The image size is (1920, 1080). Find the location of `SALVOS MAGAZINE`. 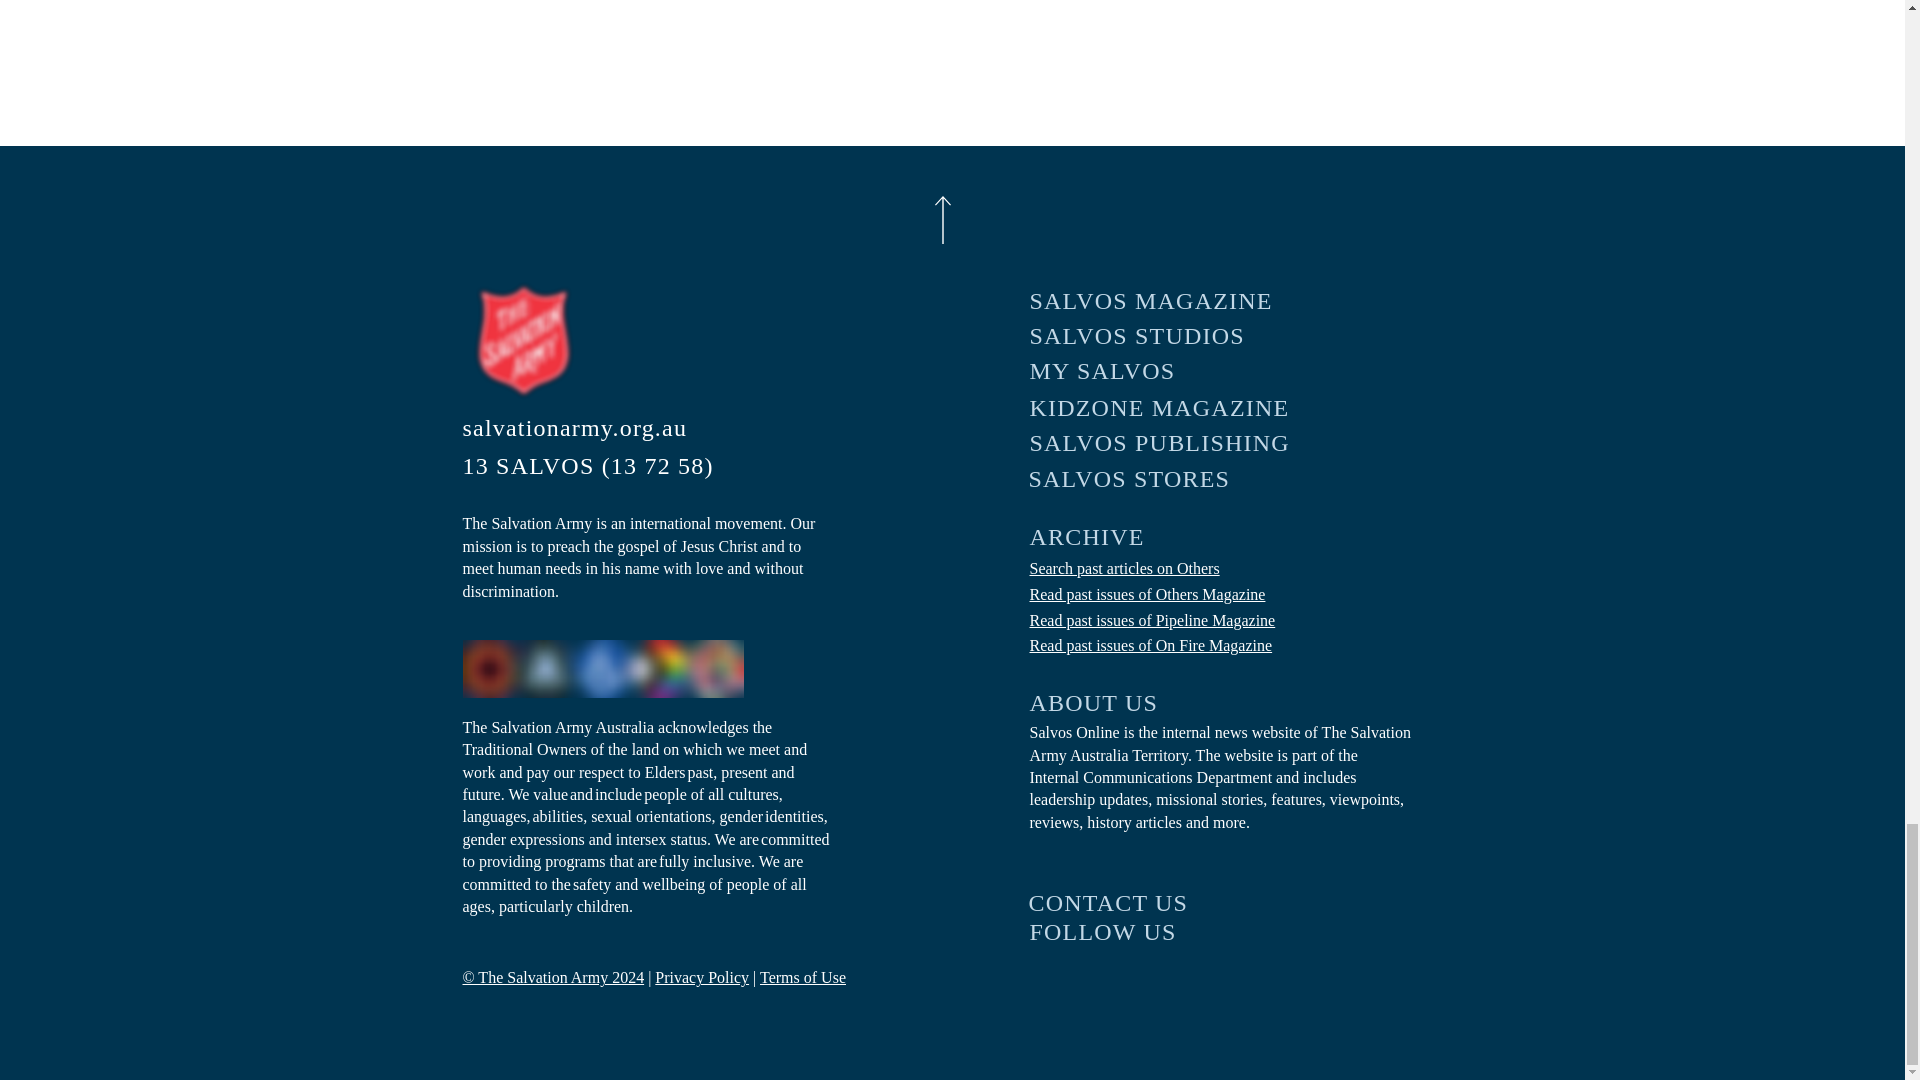

SALVOS MAGAZINE is located at coordinates (1160, 301).